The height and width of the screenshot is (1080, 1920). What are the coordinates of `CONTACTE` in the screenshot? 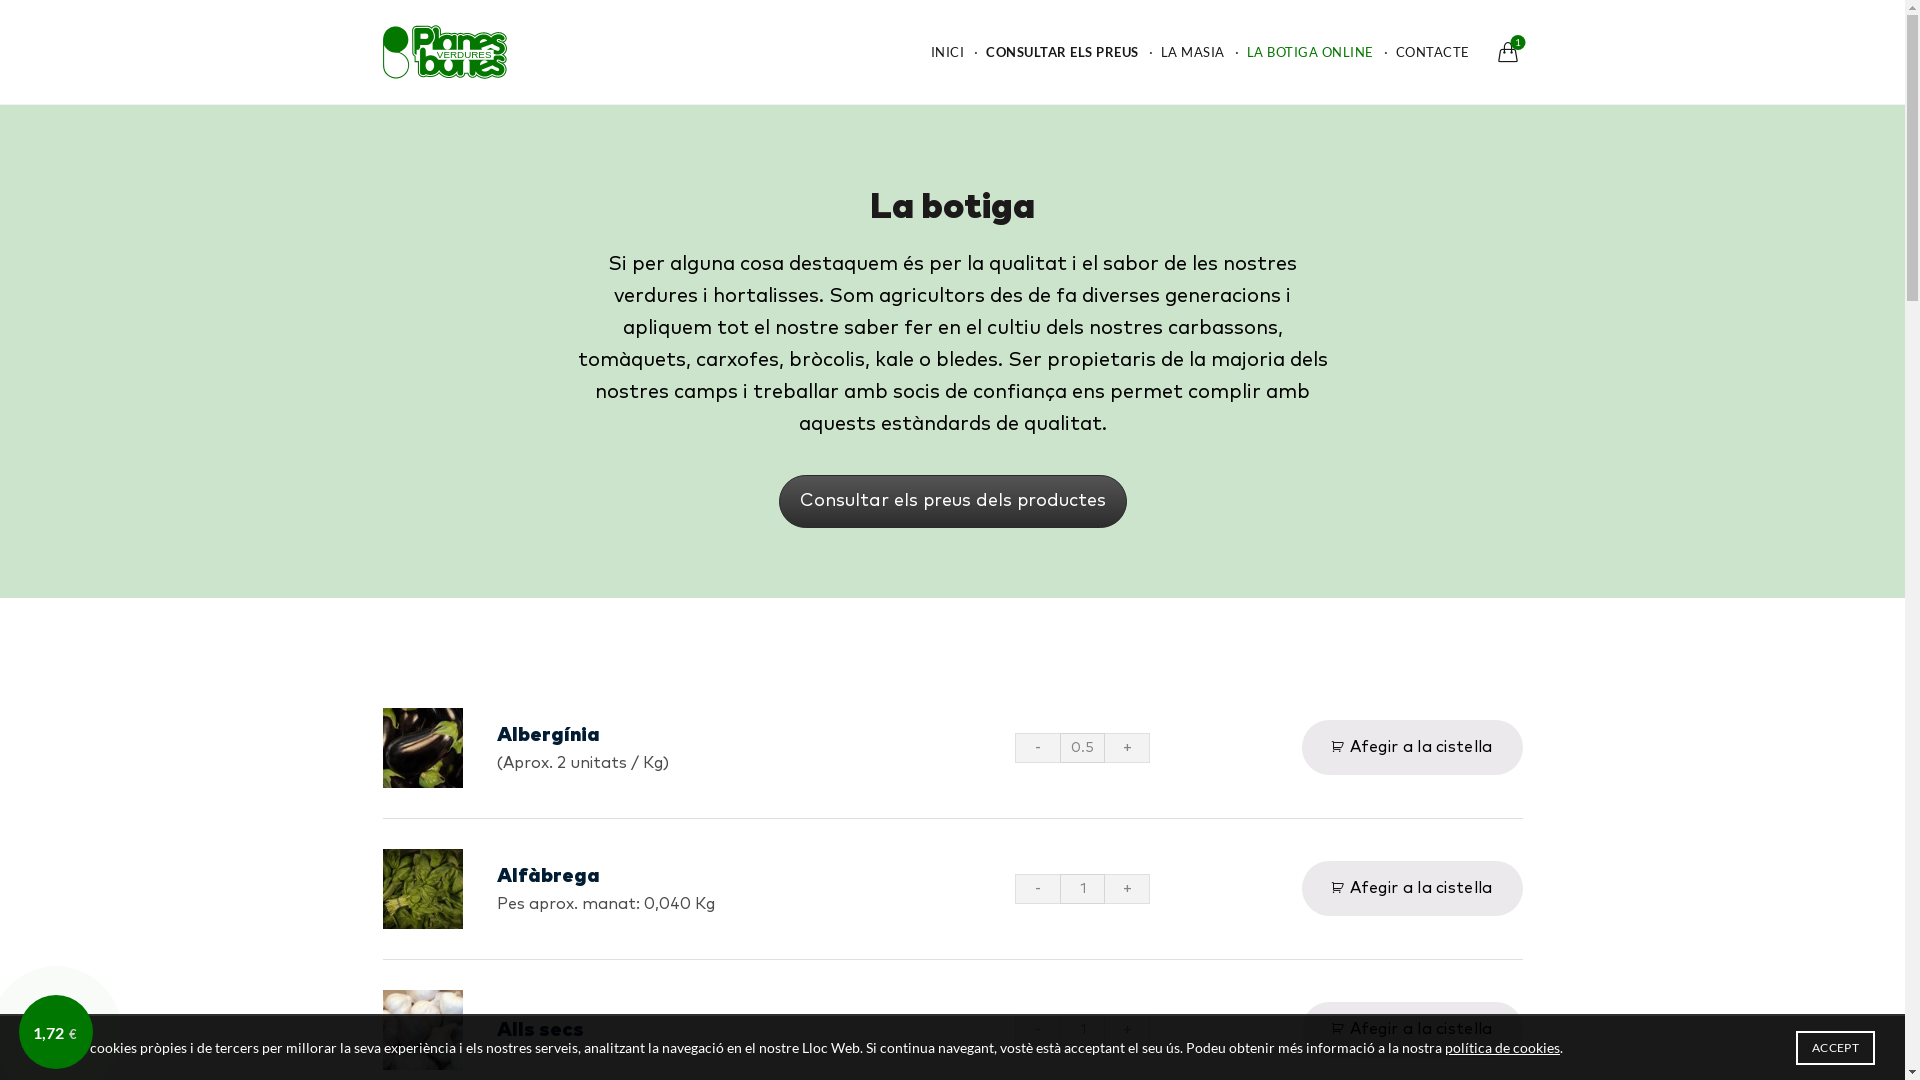 It's located at (1433, 52).